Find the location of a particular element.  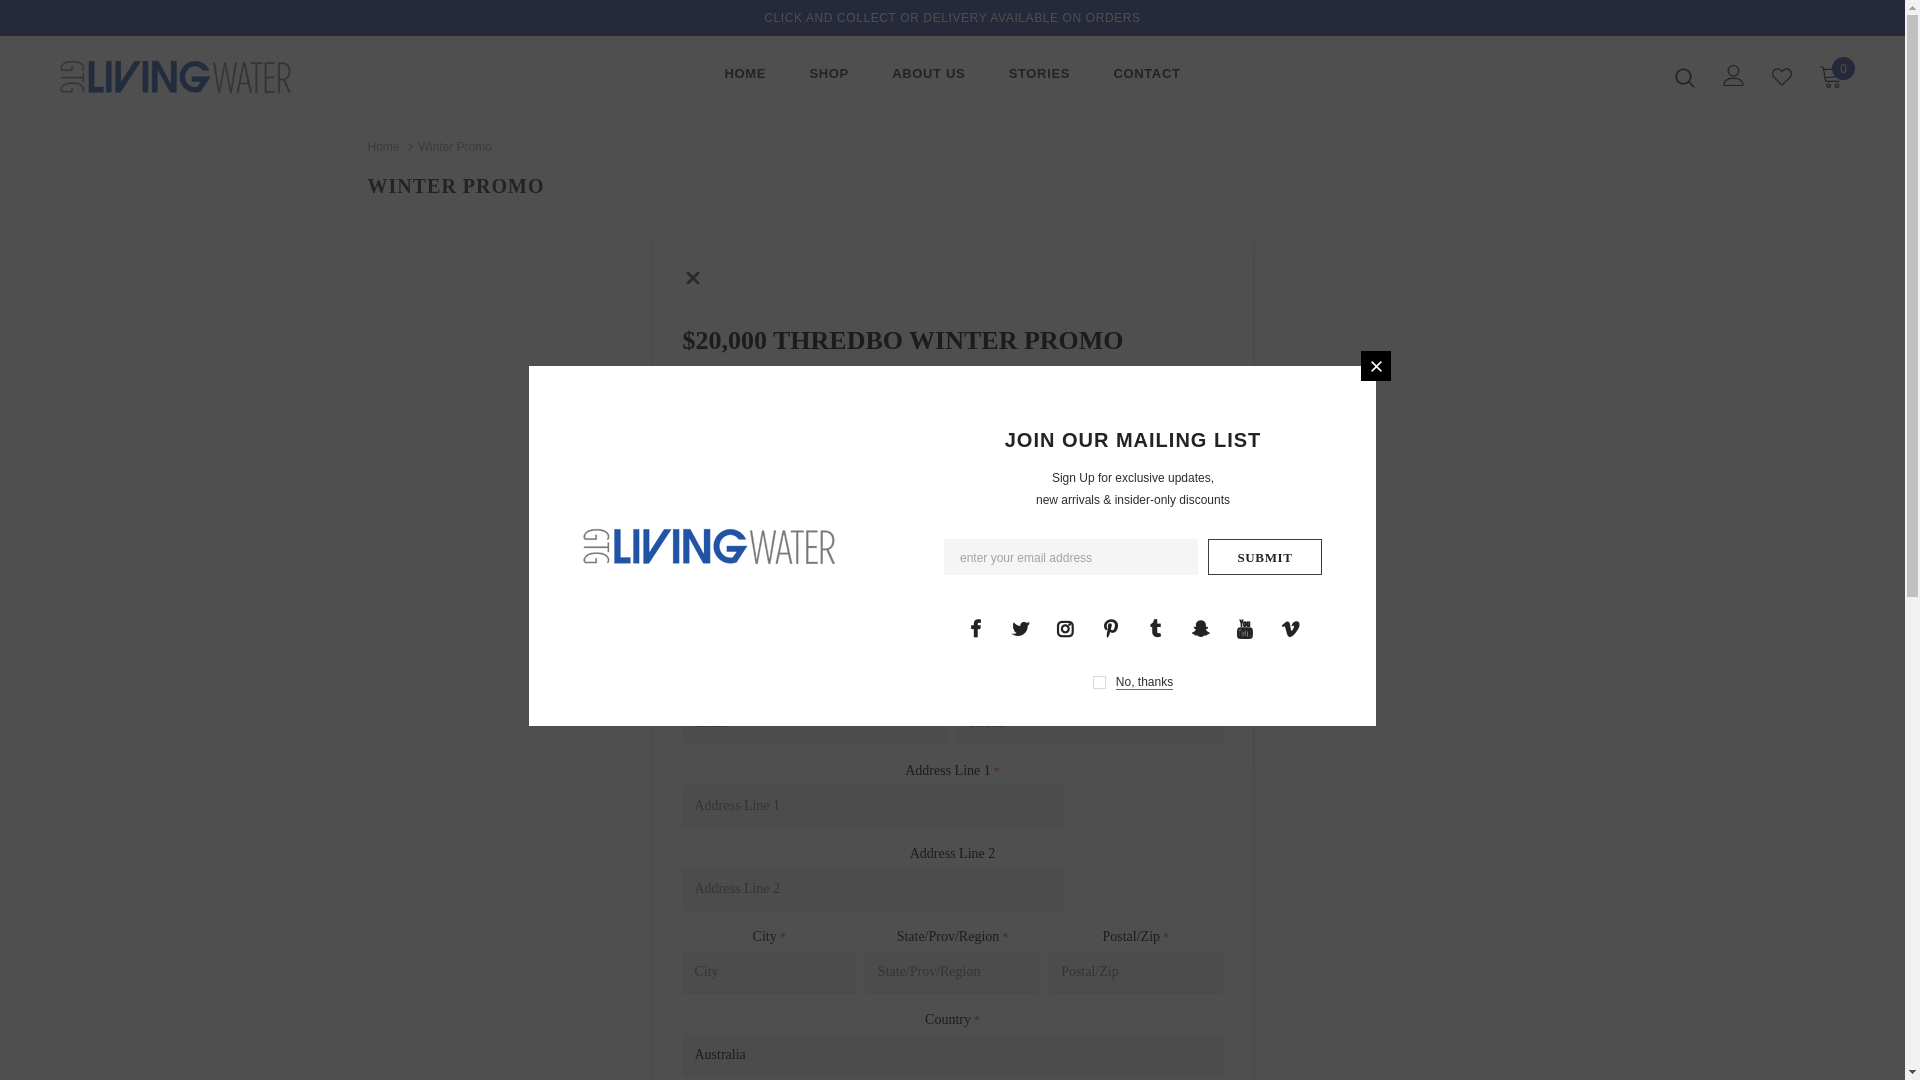

Facebook is located at coordinates (975, 628).